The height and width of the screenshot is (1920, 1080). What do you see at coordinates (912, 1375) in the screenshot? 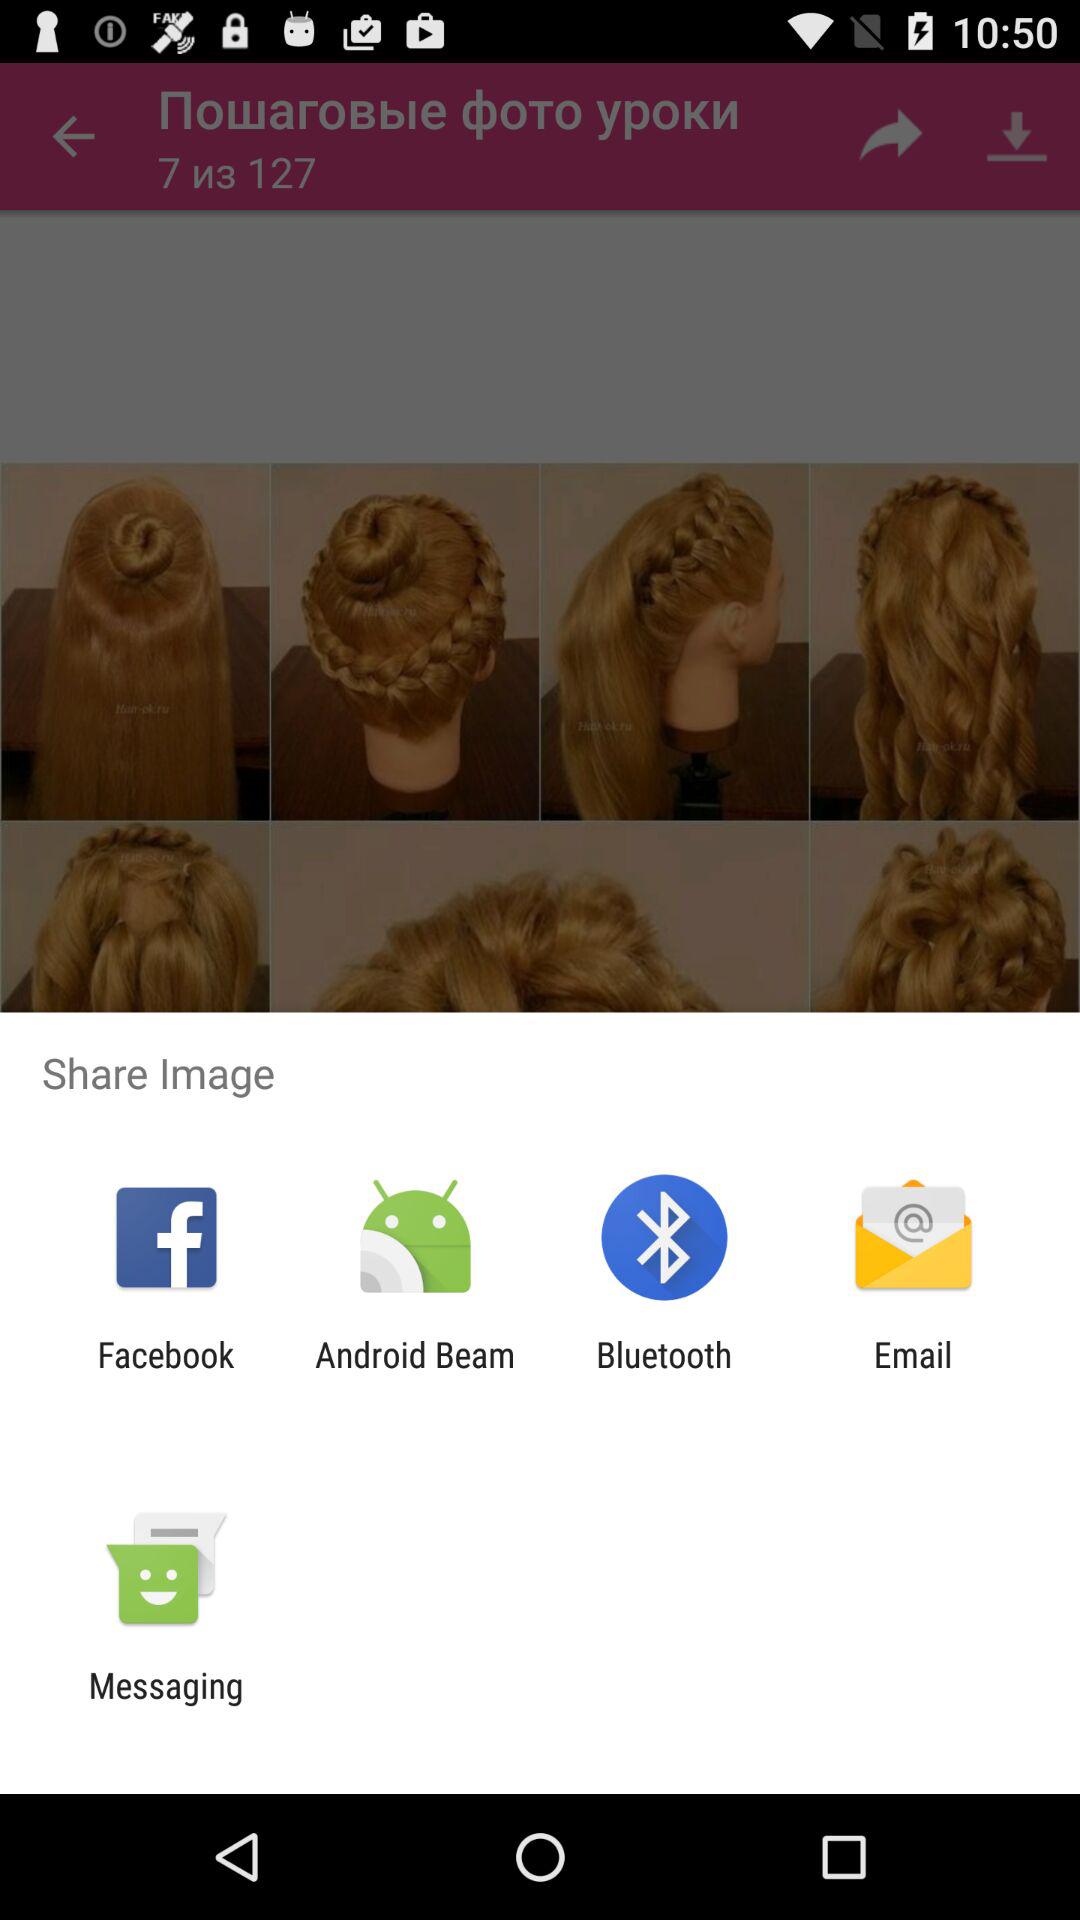
I see `open the email at the bottom right corner` at bounding box center [912, 1375].